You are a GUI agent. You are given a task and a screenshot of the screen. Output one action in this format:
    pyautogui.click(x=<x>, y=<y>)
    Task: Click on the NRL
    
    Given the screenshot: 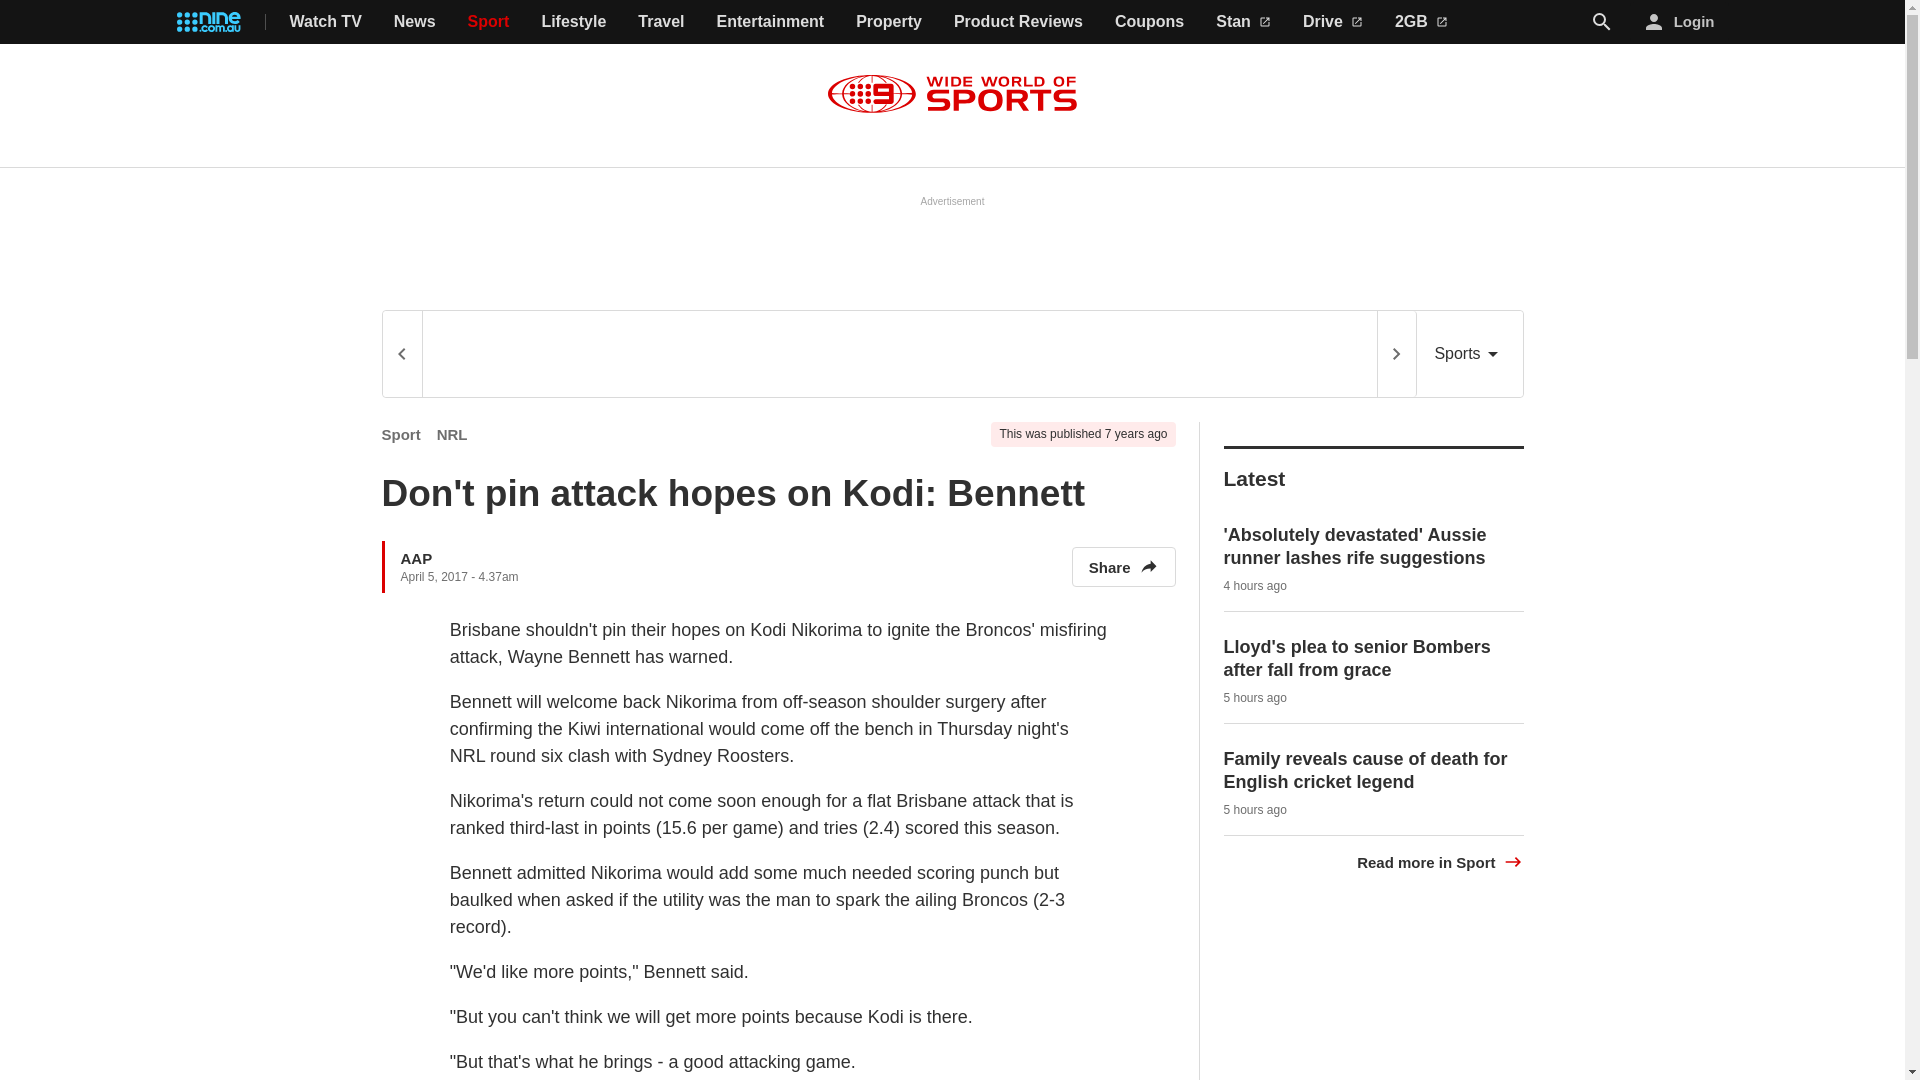 What is the action you would take?
    pyautogui.click(x=452, y=434)
    